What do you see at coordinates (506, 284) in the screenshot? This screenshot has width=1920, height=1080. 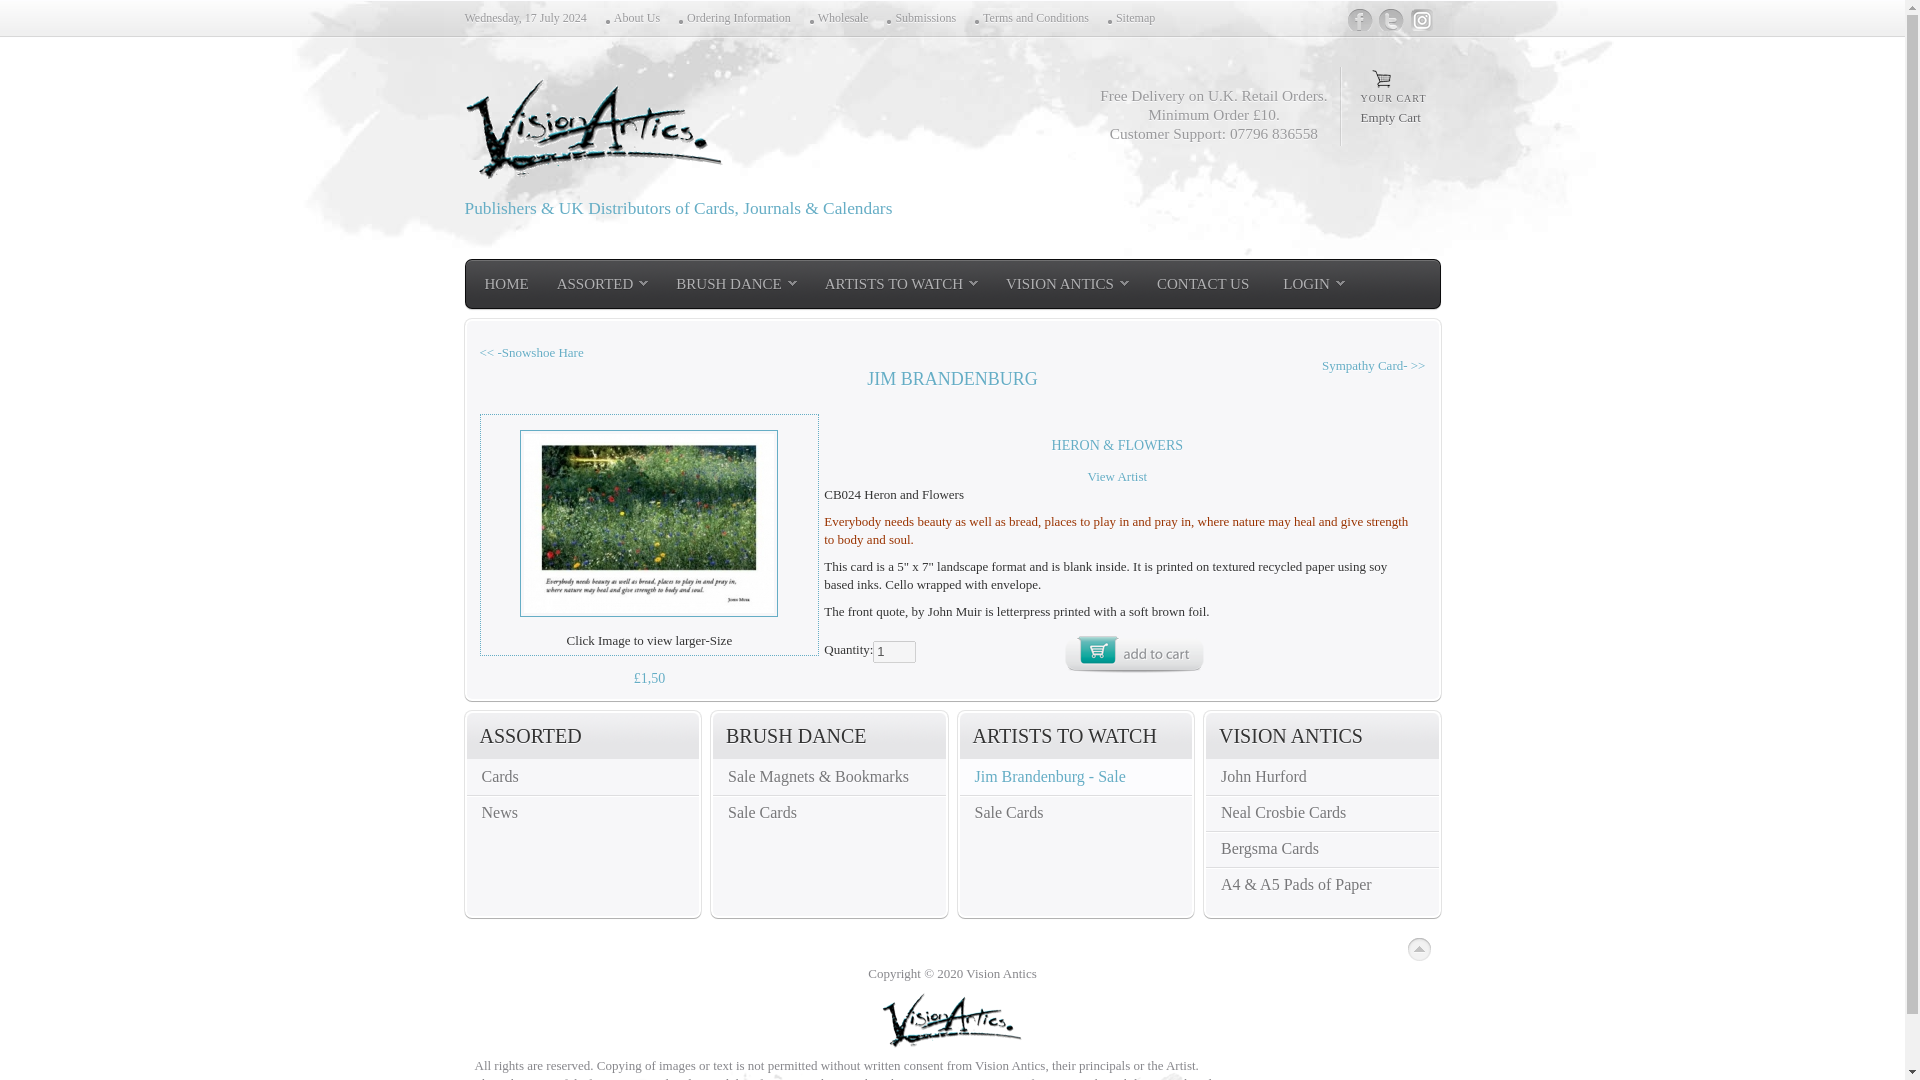 I see `HOME` at bounding box center [506, 284].